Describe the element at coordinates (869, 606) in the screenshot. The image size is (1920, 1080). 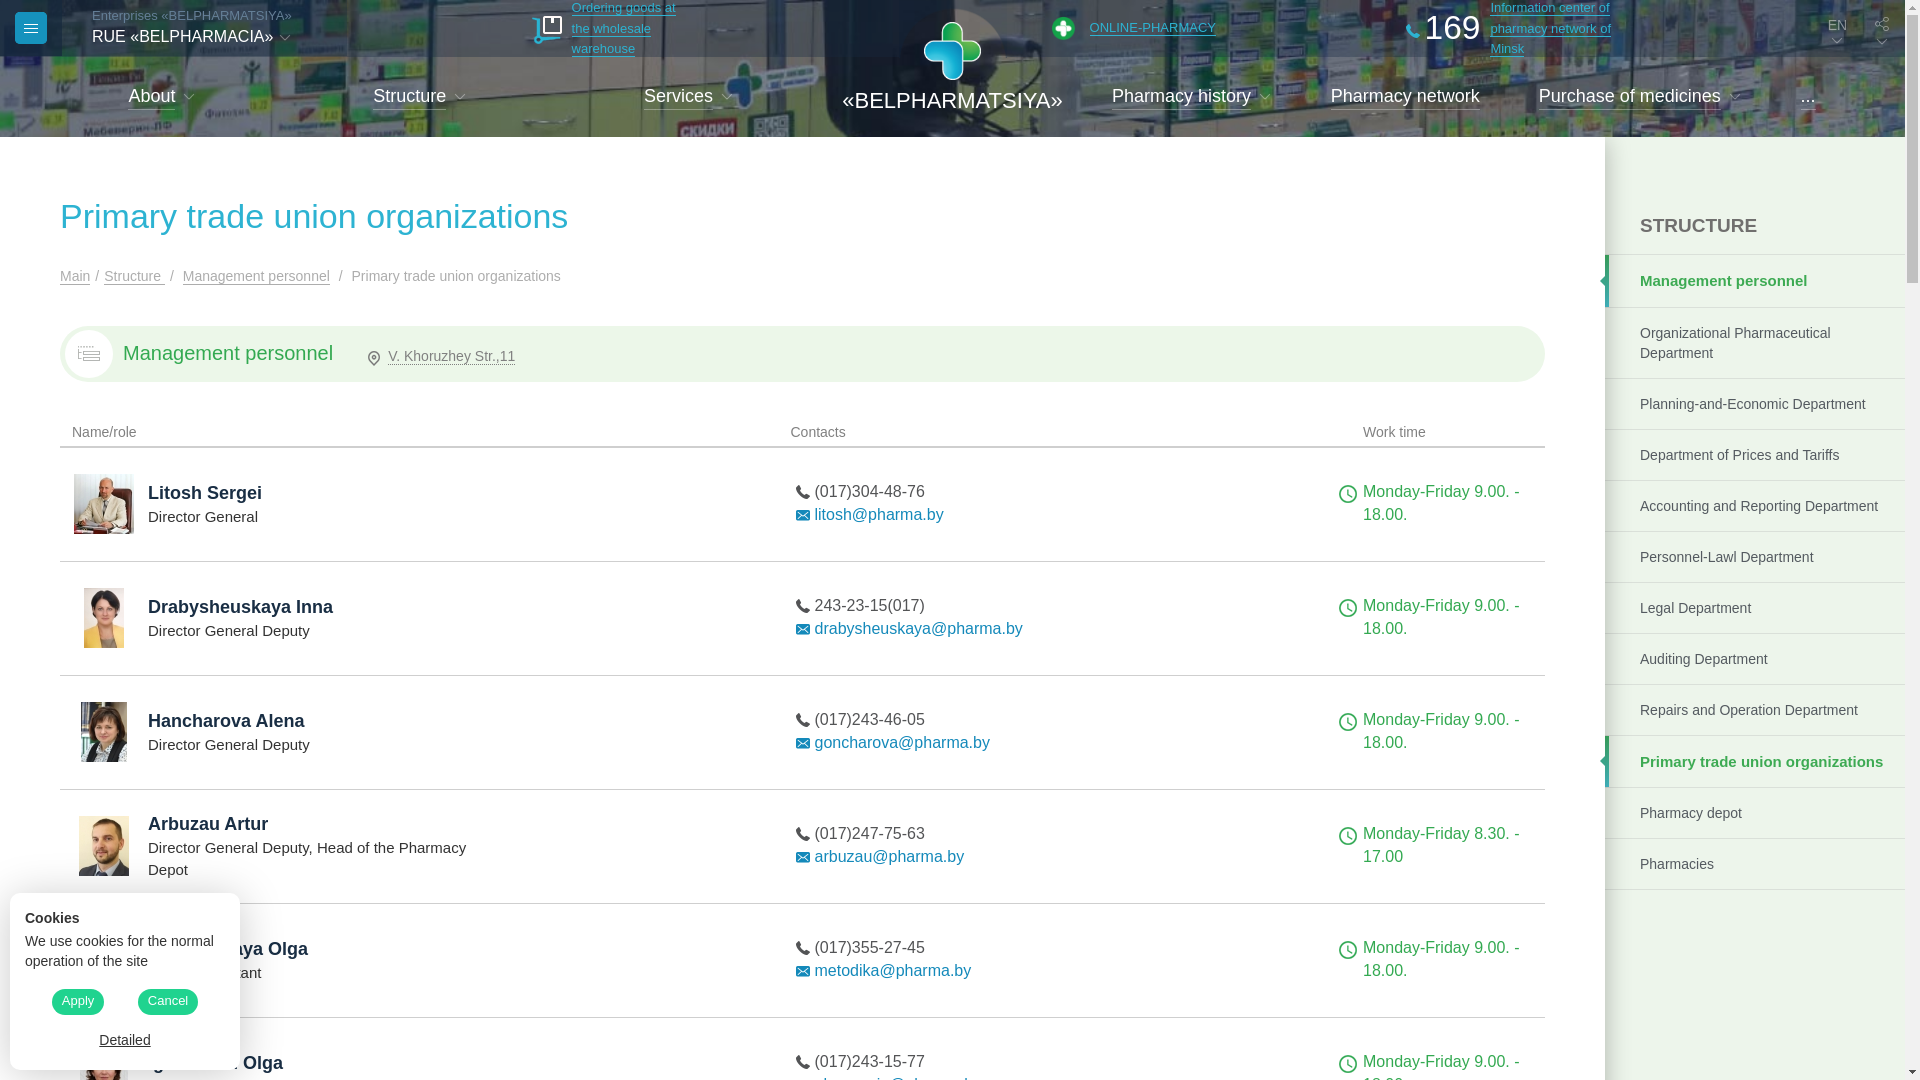
I see `243-23-15(017)` at that location.